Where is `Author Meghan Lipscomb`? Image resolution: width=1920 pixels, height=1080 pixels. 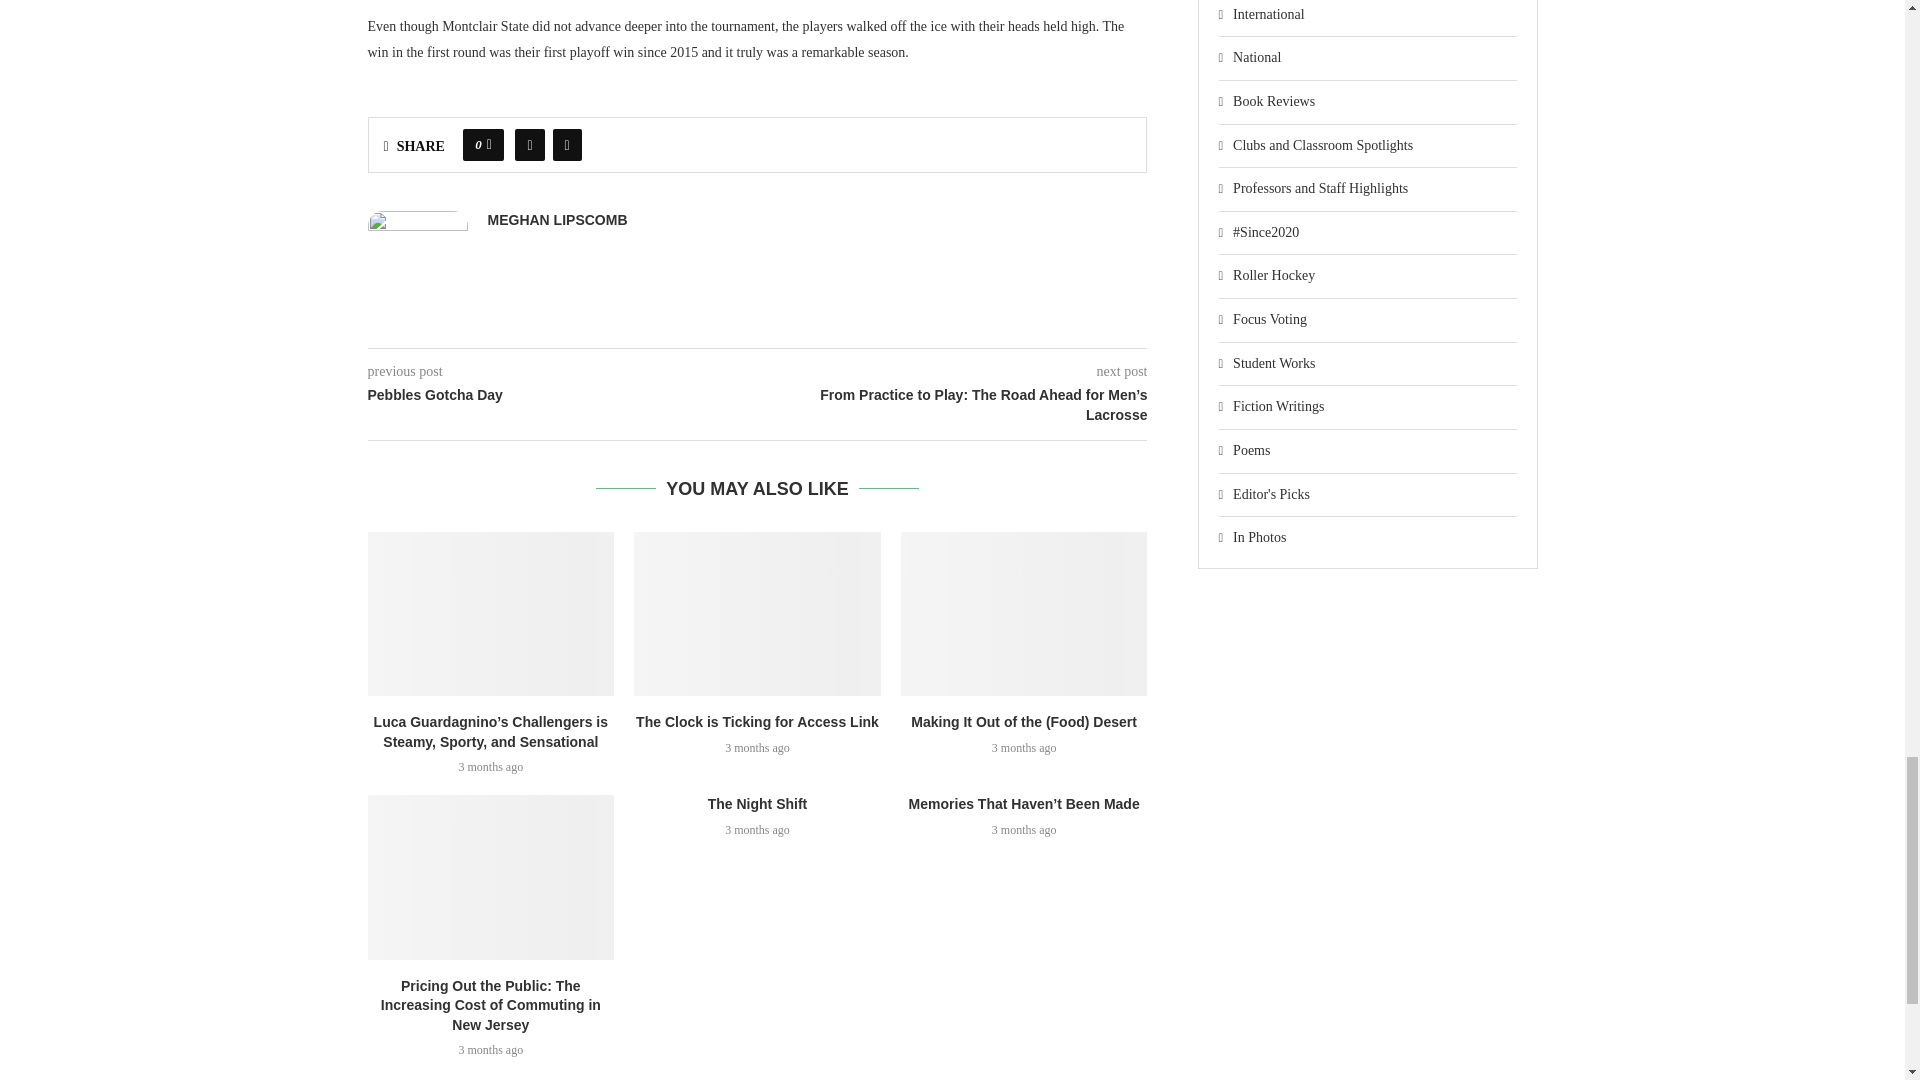
Author Meghan Lipscomb is located at coordinates (557, 220).